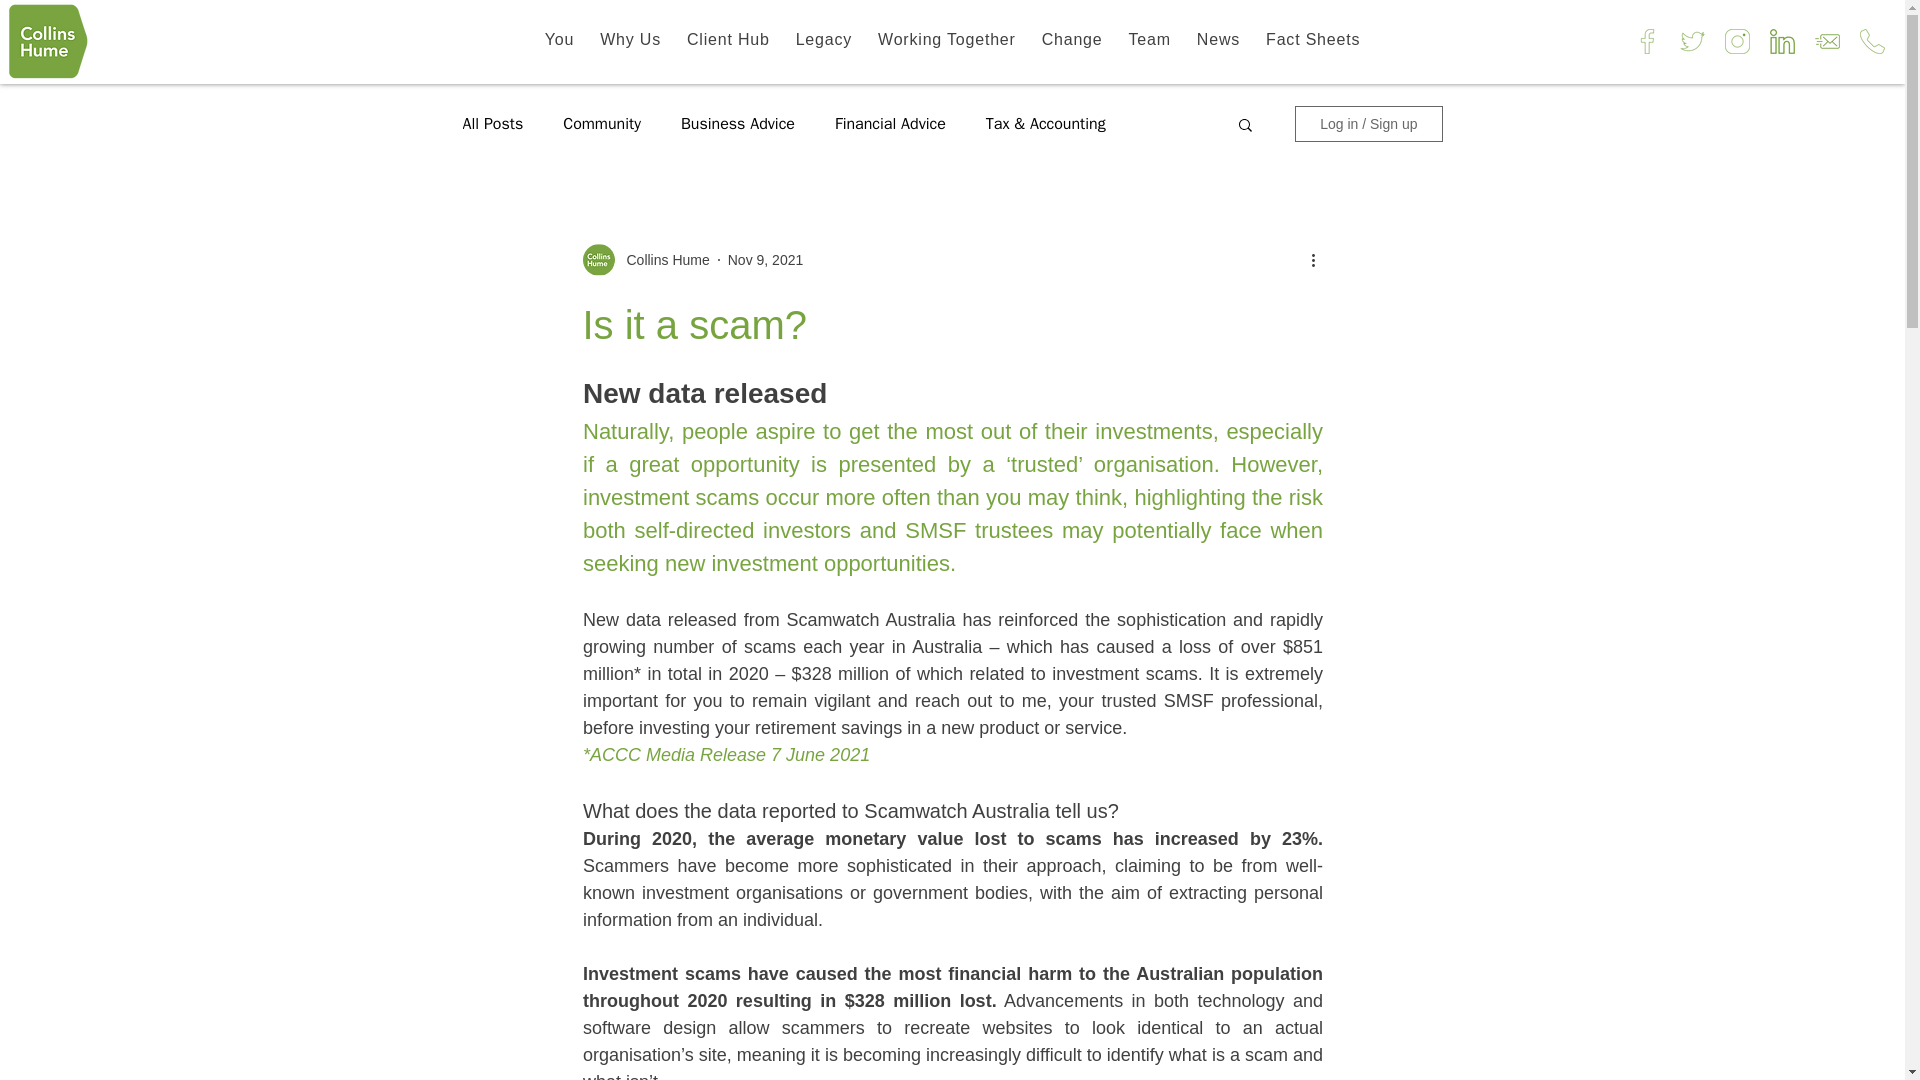 This screenshot has width=1920, height=1080. What do you see at coordinates (630, 40) in the screenshot?
I see `Why Us` at bounding box center [630, 40].